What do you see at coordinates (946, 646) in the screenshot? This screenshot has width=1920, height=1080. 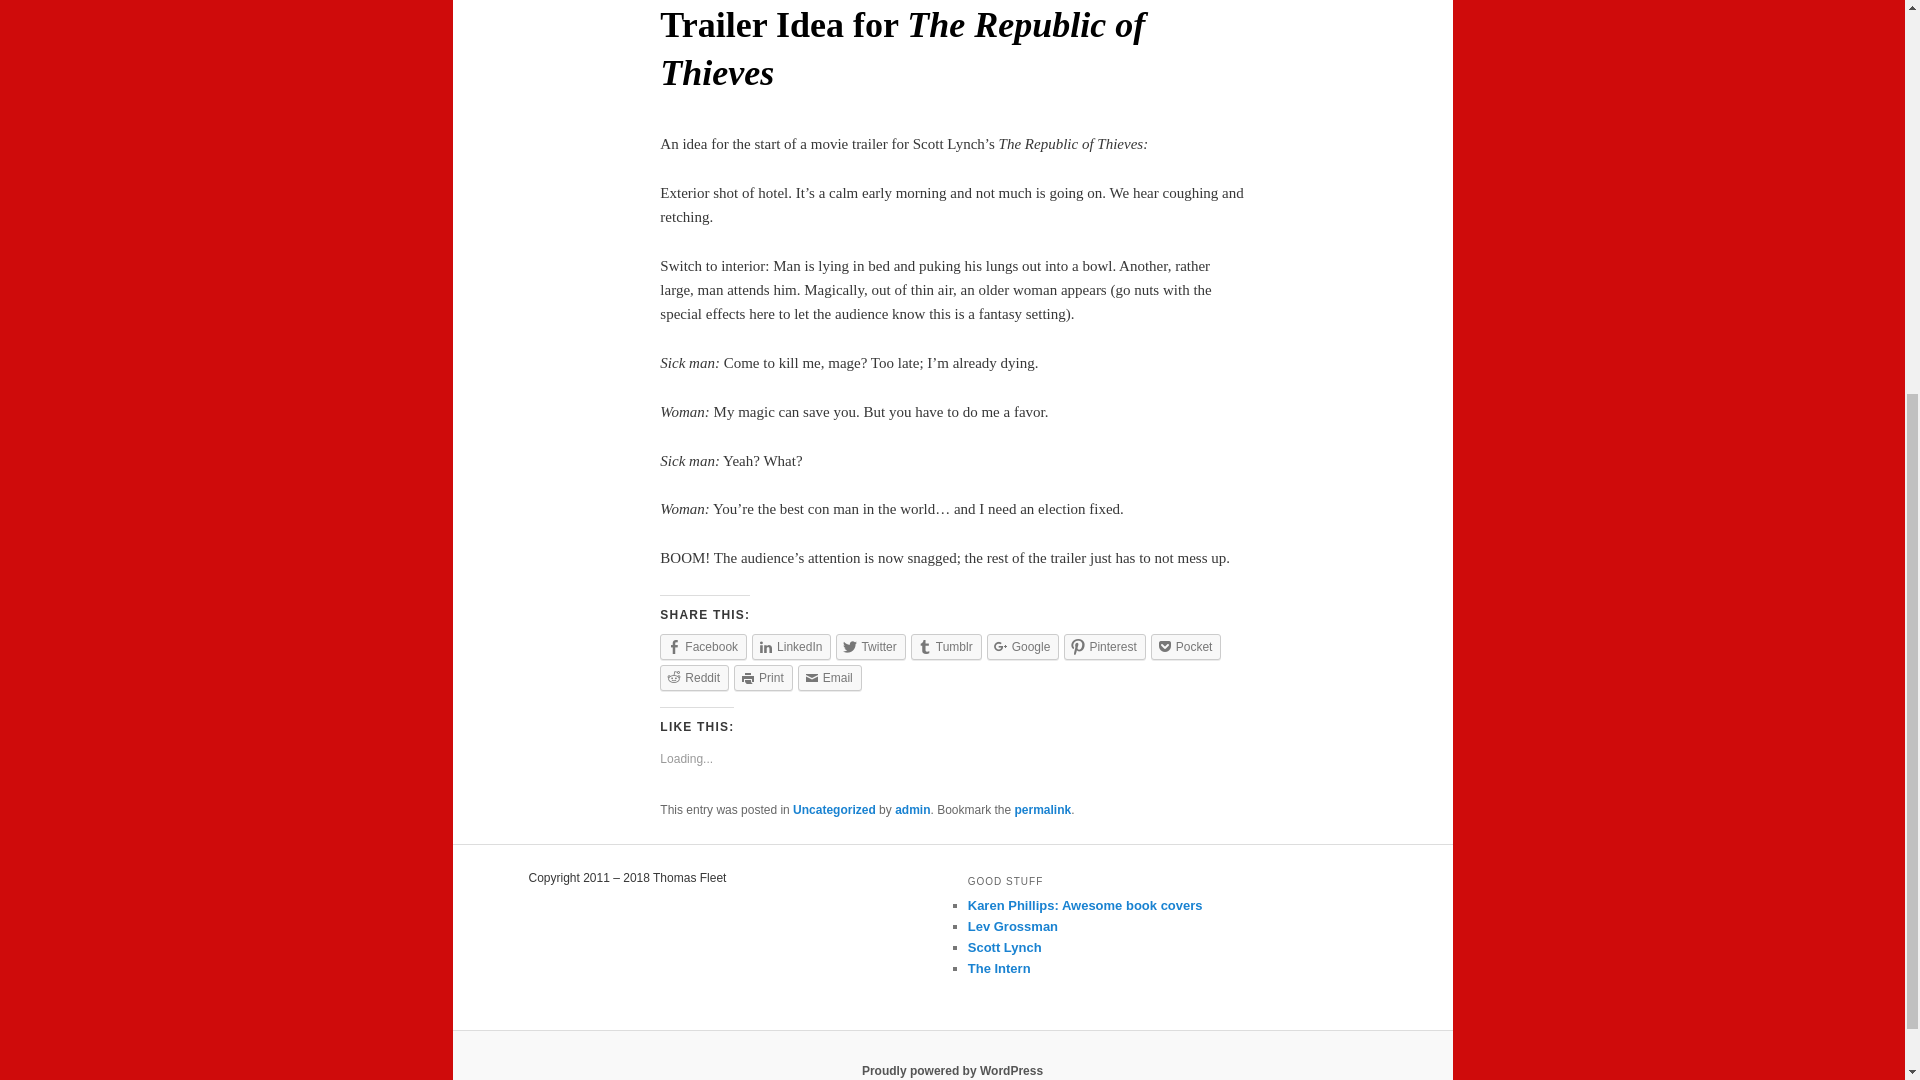 I see `Click to share on Tumblr` at bounding box center [946, 646].